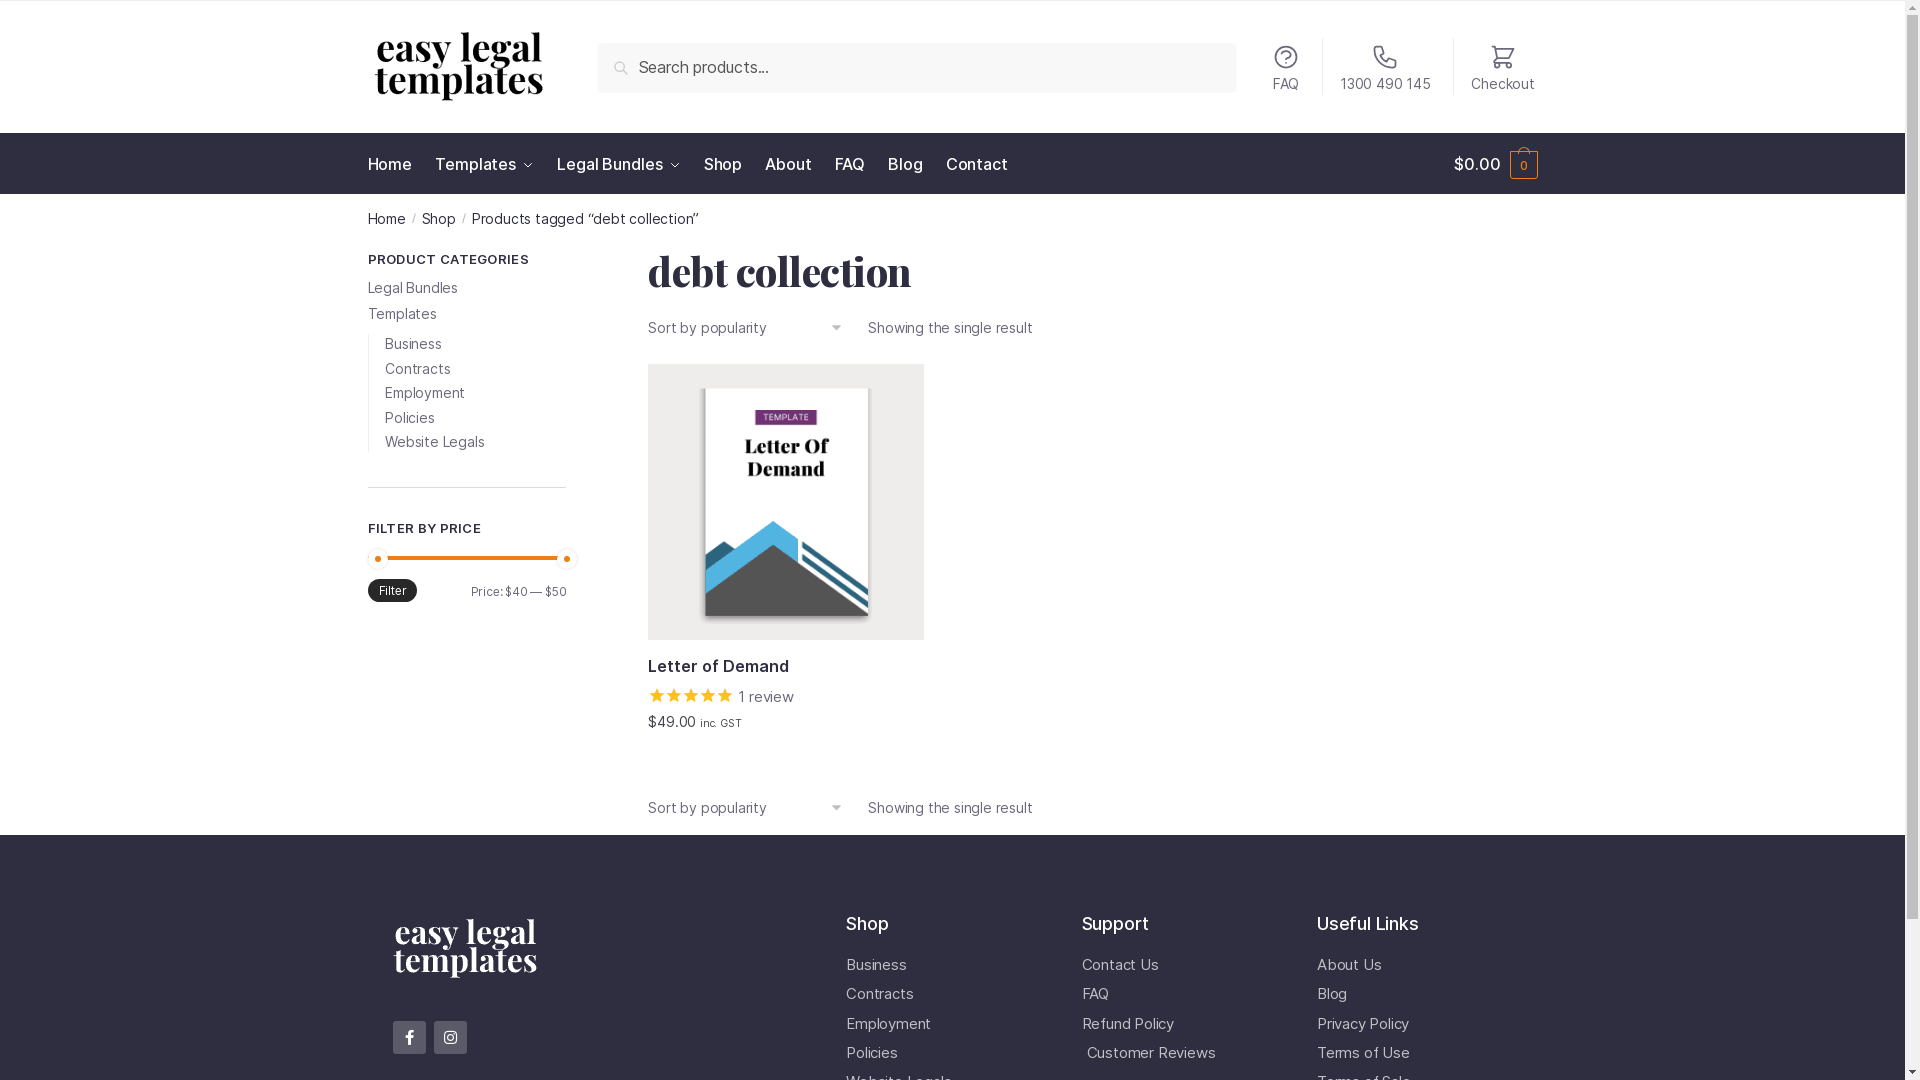 This screenshot has width=1920, height=1080. What do you see at coordinates (410, 418) in the screenshot?
I see `Policies` at bounding box center [410, 418].